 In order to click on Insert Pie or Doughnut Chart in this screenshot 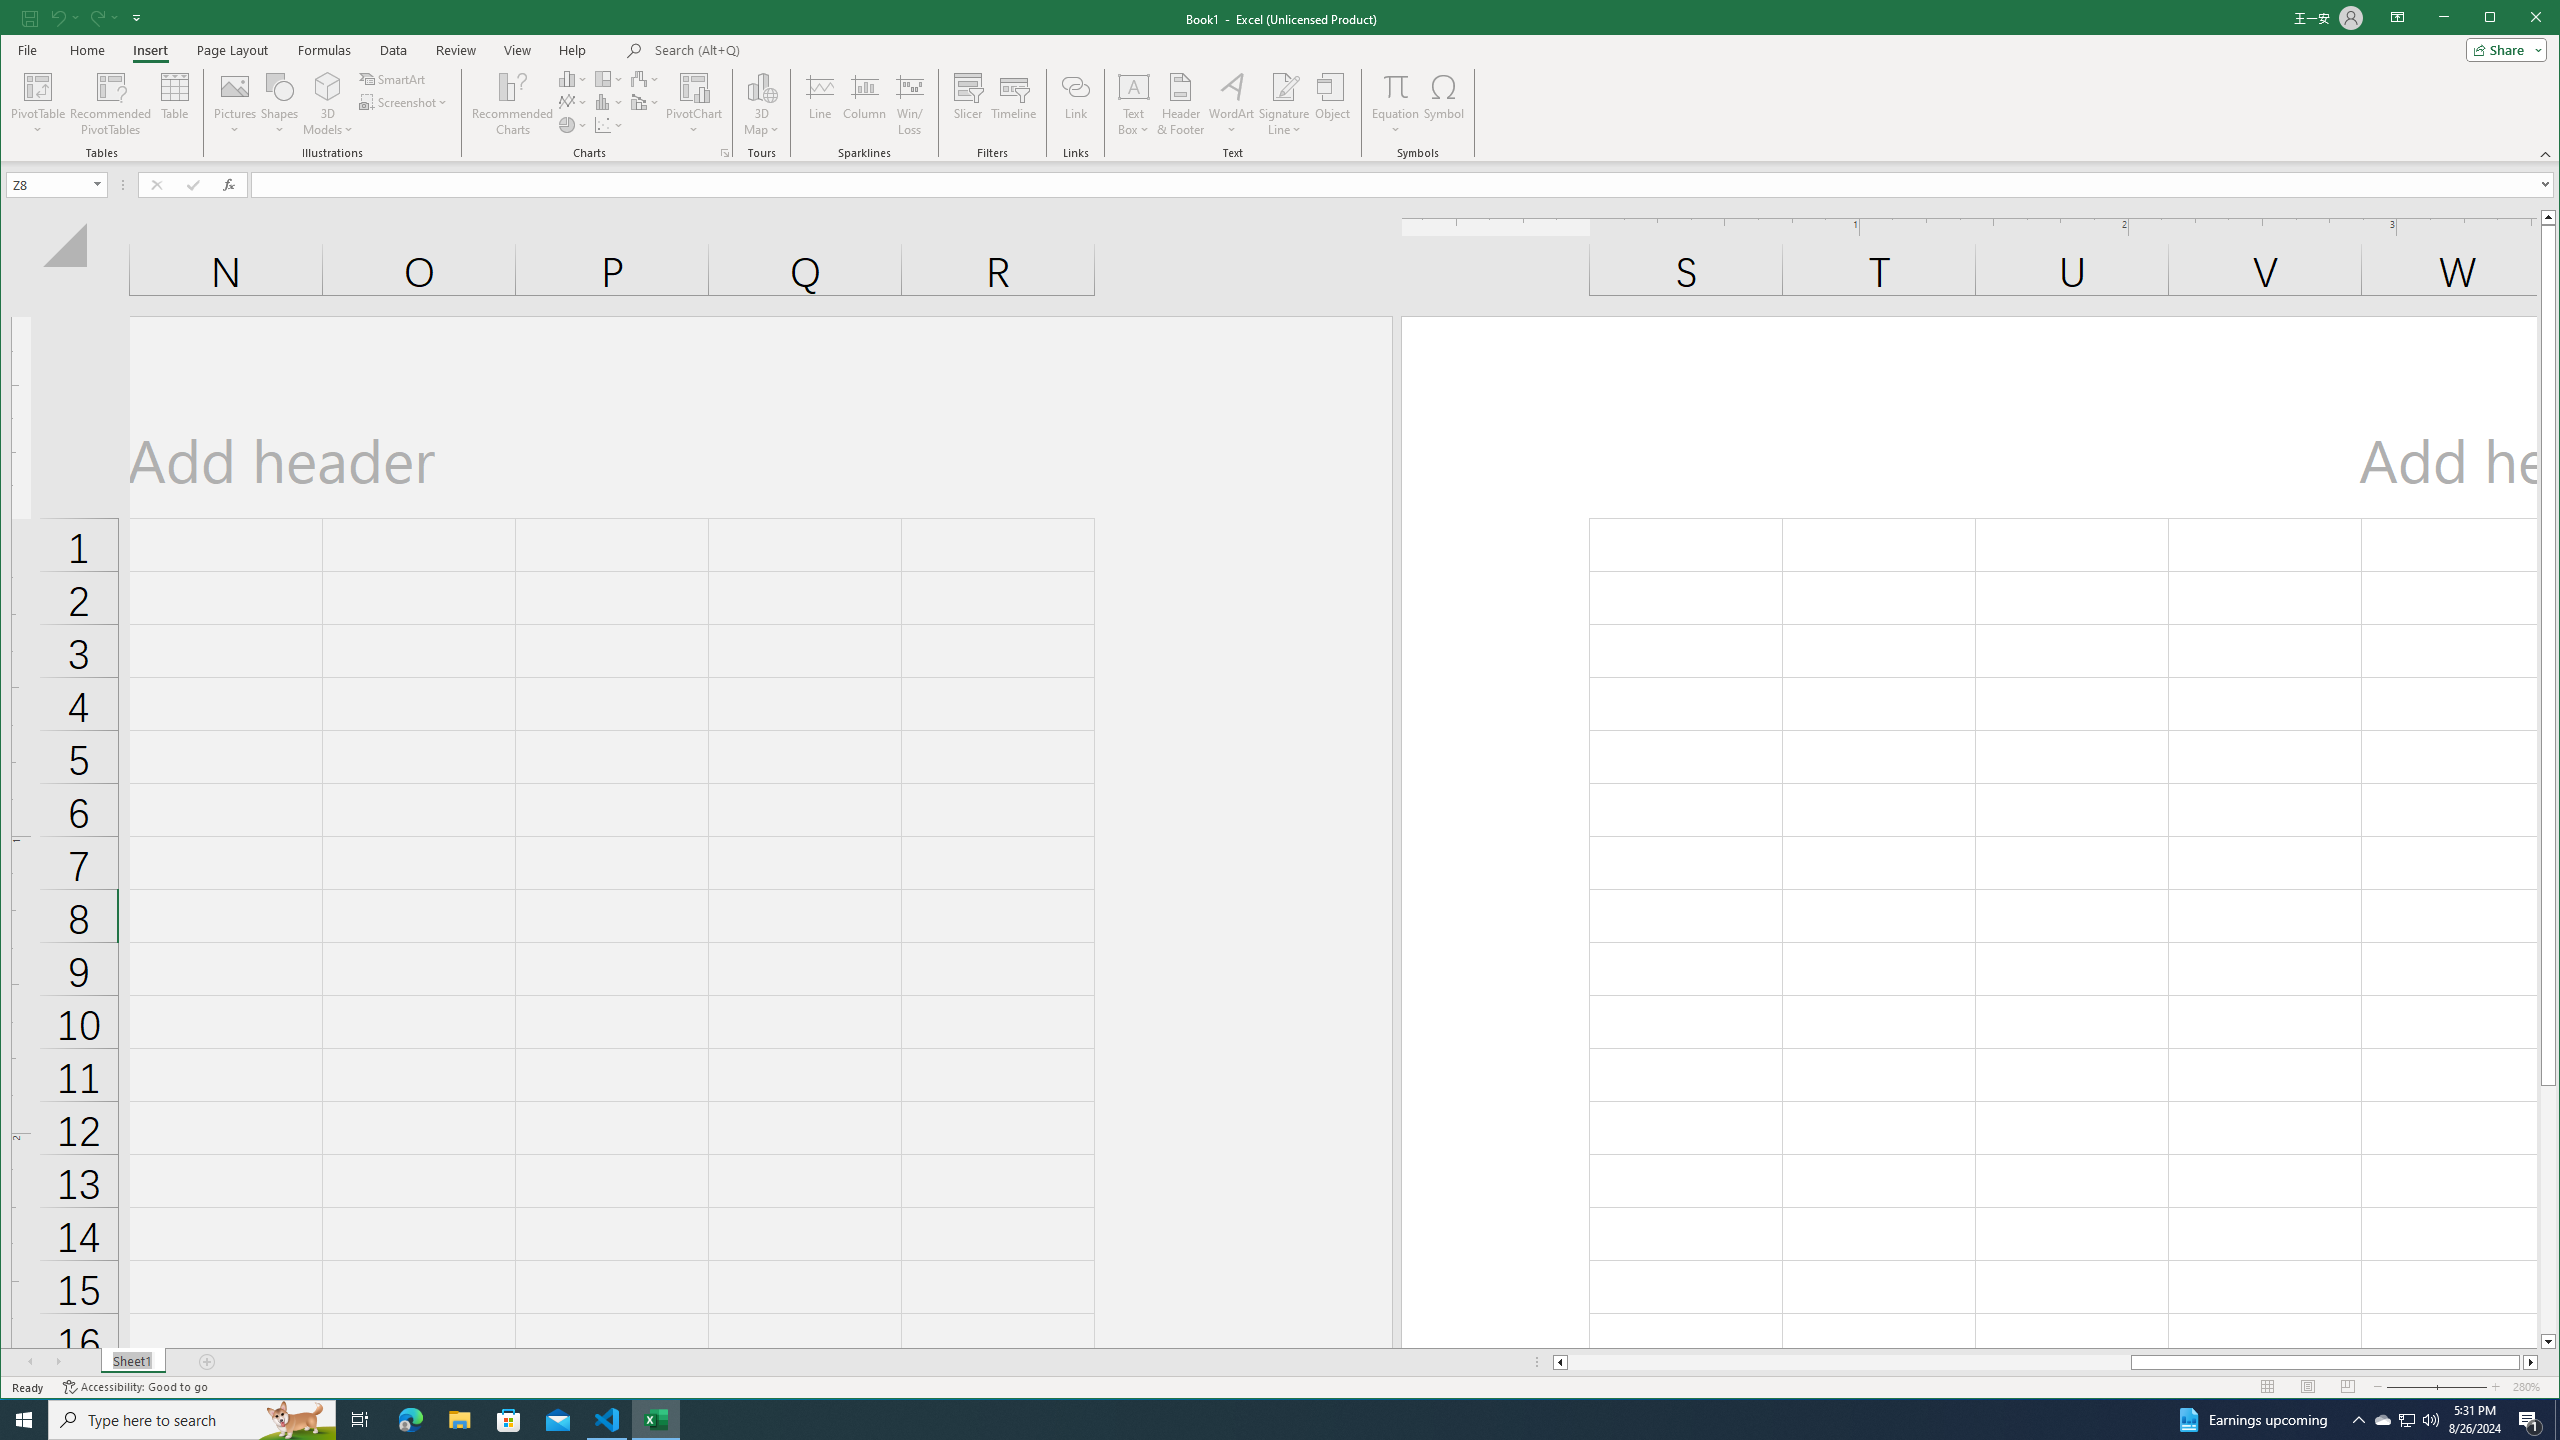, I will do `click(192, 1420)`.